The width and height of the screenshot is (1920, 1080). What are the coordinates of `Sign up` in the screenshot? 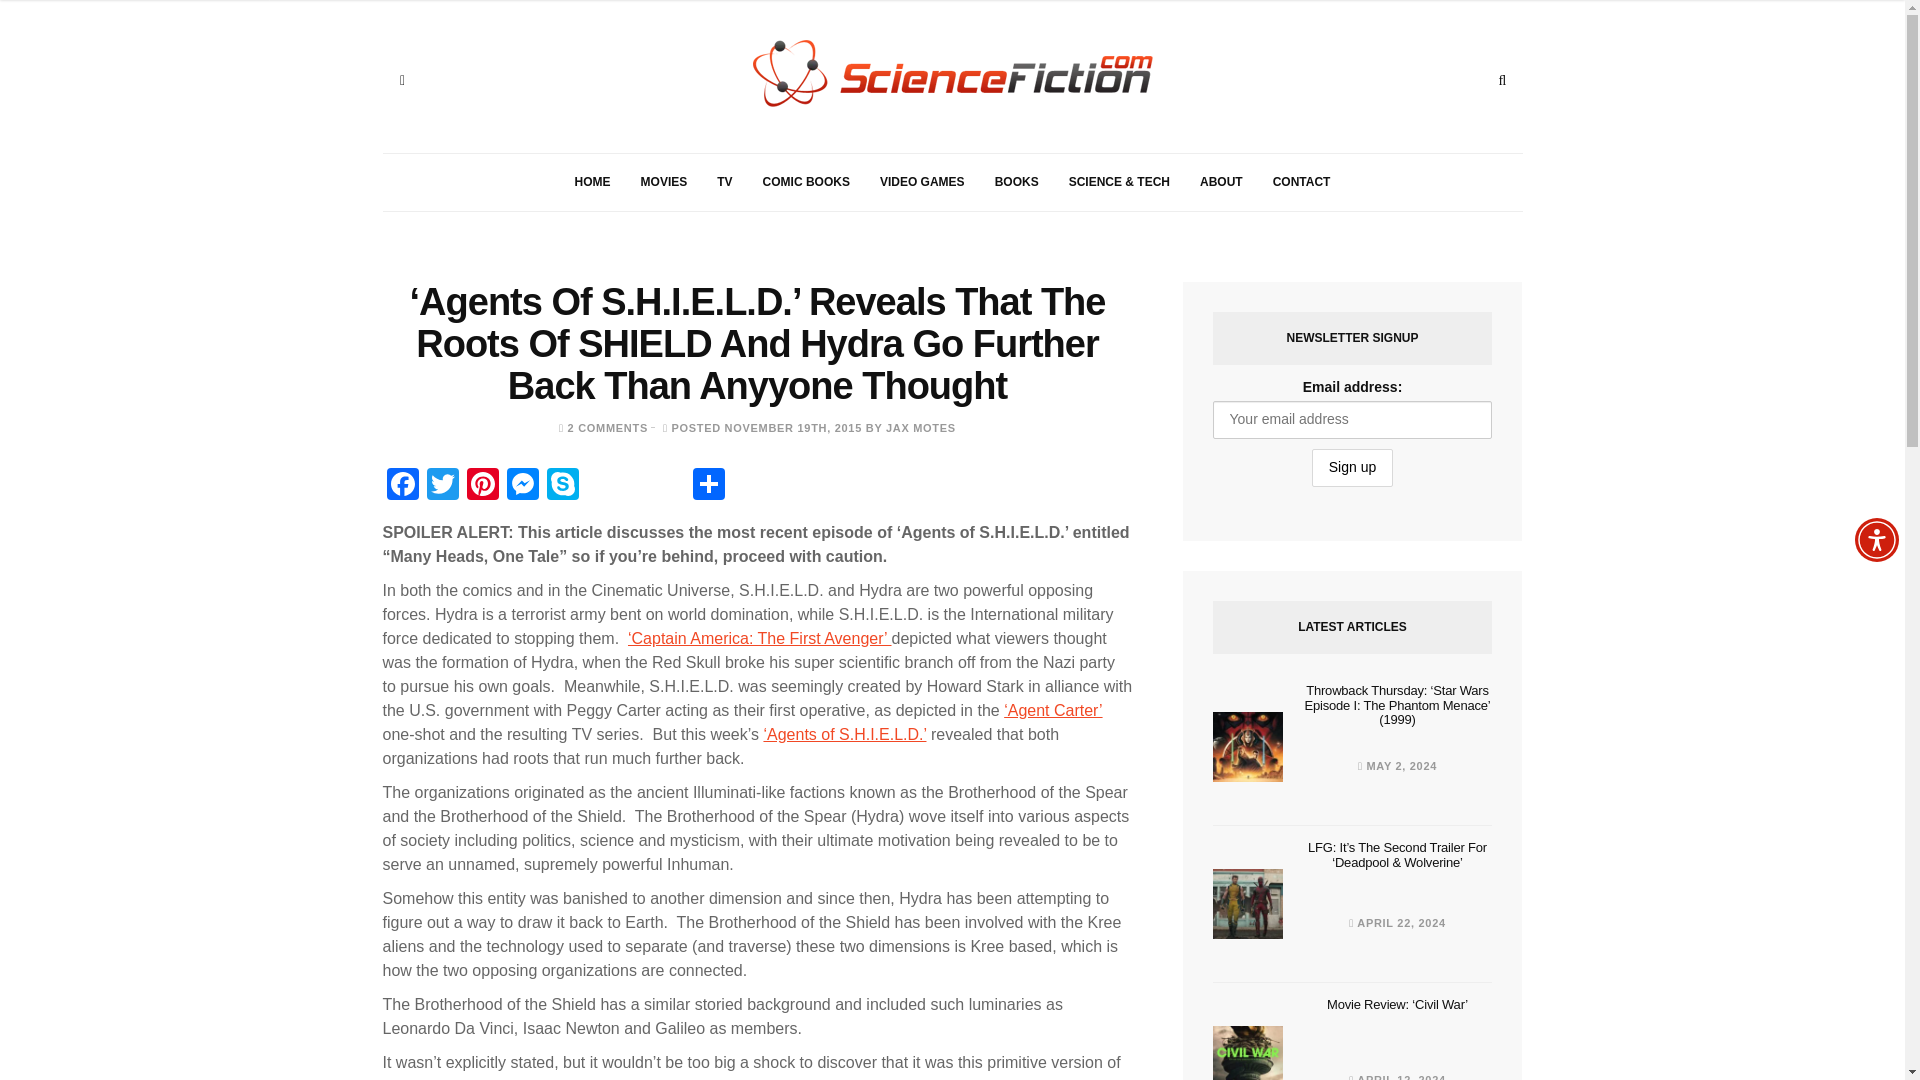 It's located at (1352, 468).